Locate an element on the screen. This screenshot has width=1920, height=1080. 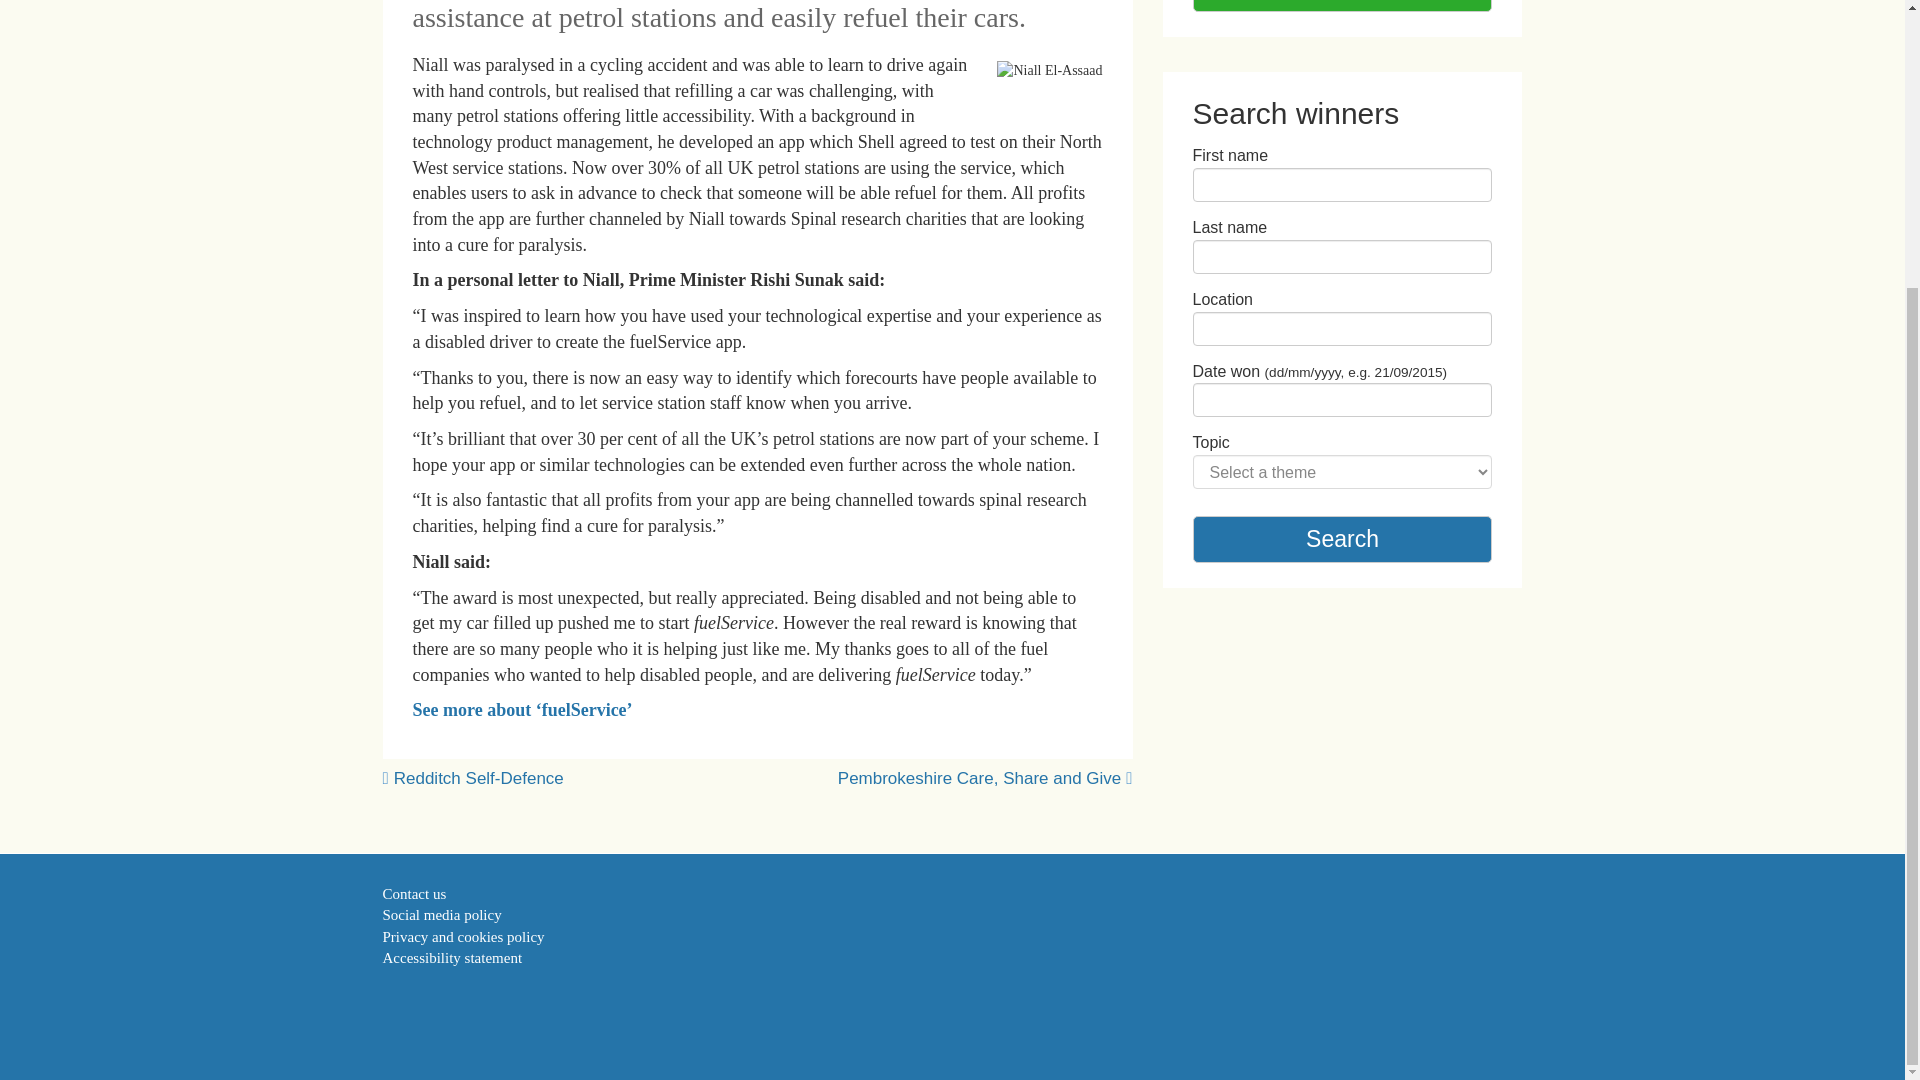
Social media policy is located at coordinates (442, 915).